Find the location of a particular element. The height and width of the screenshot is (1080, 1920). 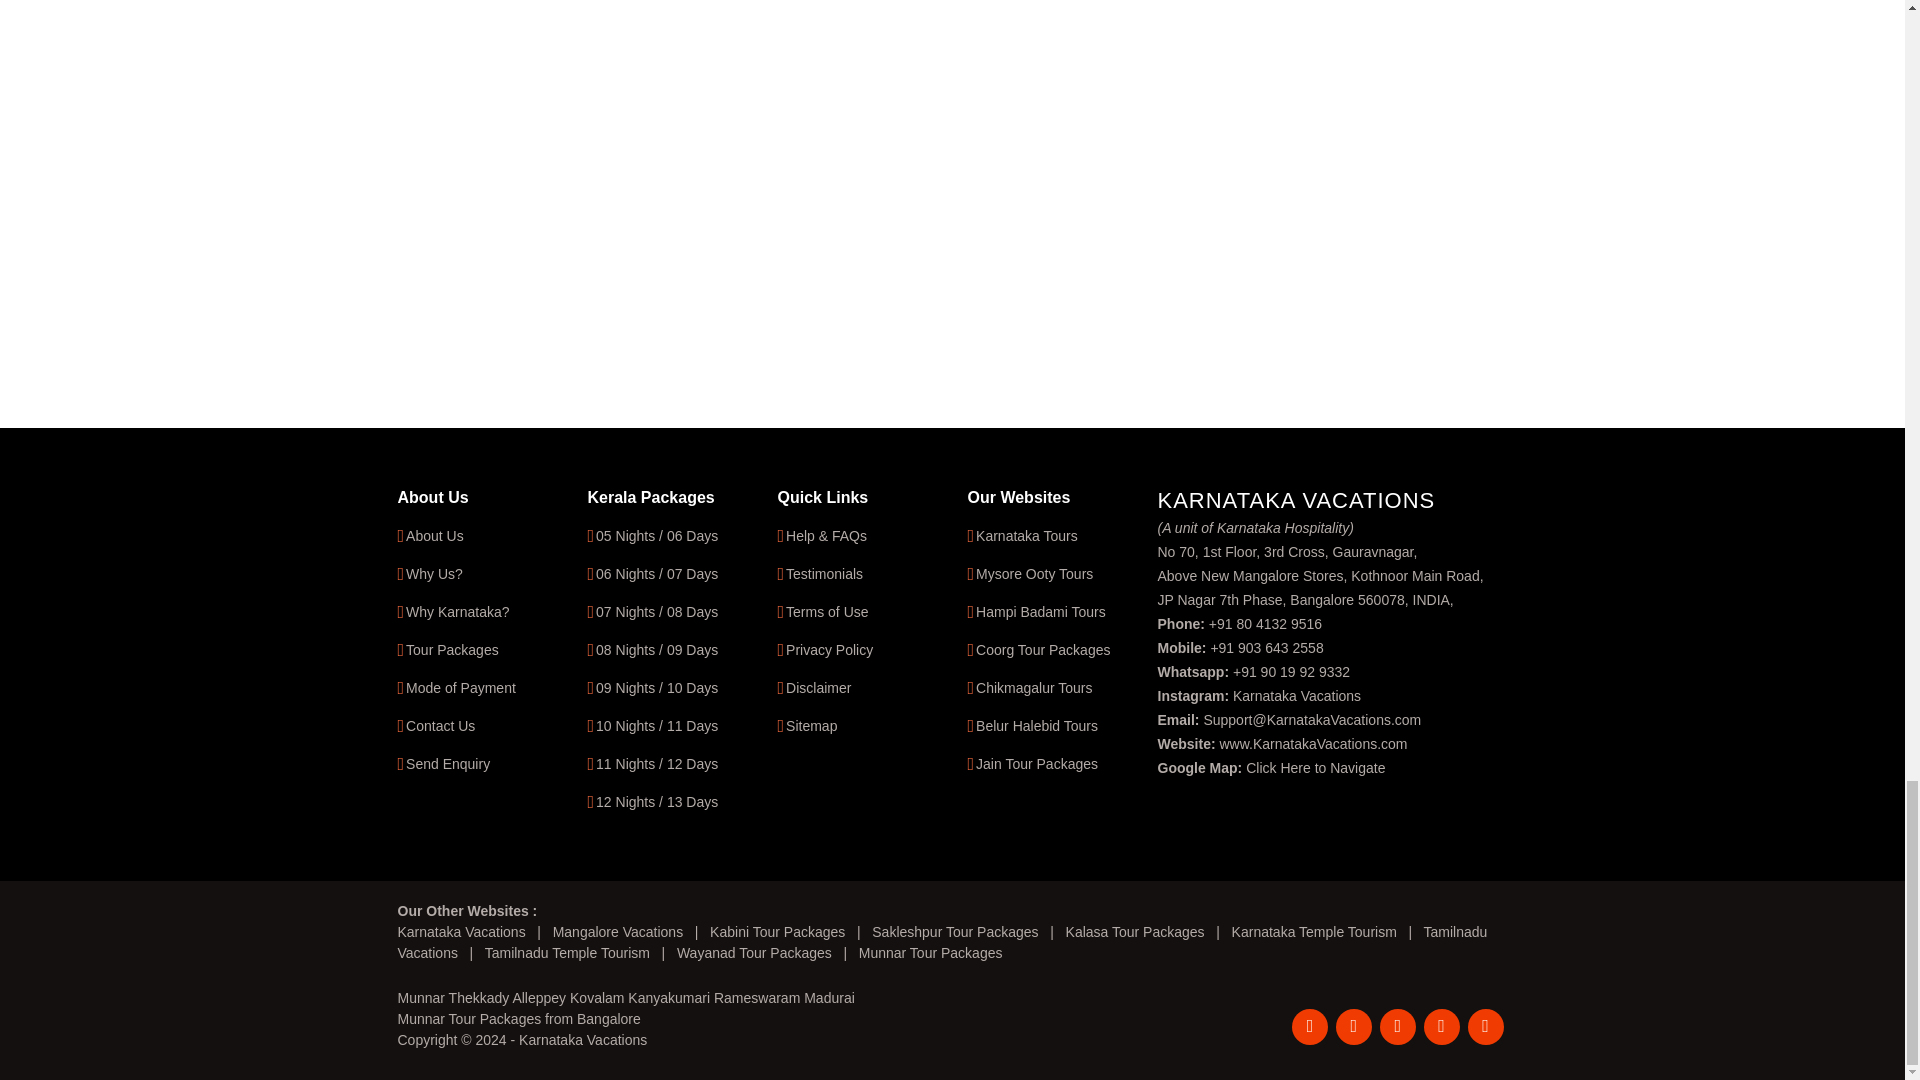

About Us is located at coordinates (434, 536).